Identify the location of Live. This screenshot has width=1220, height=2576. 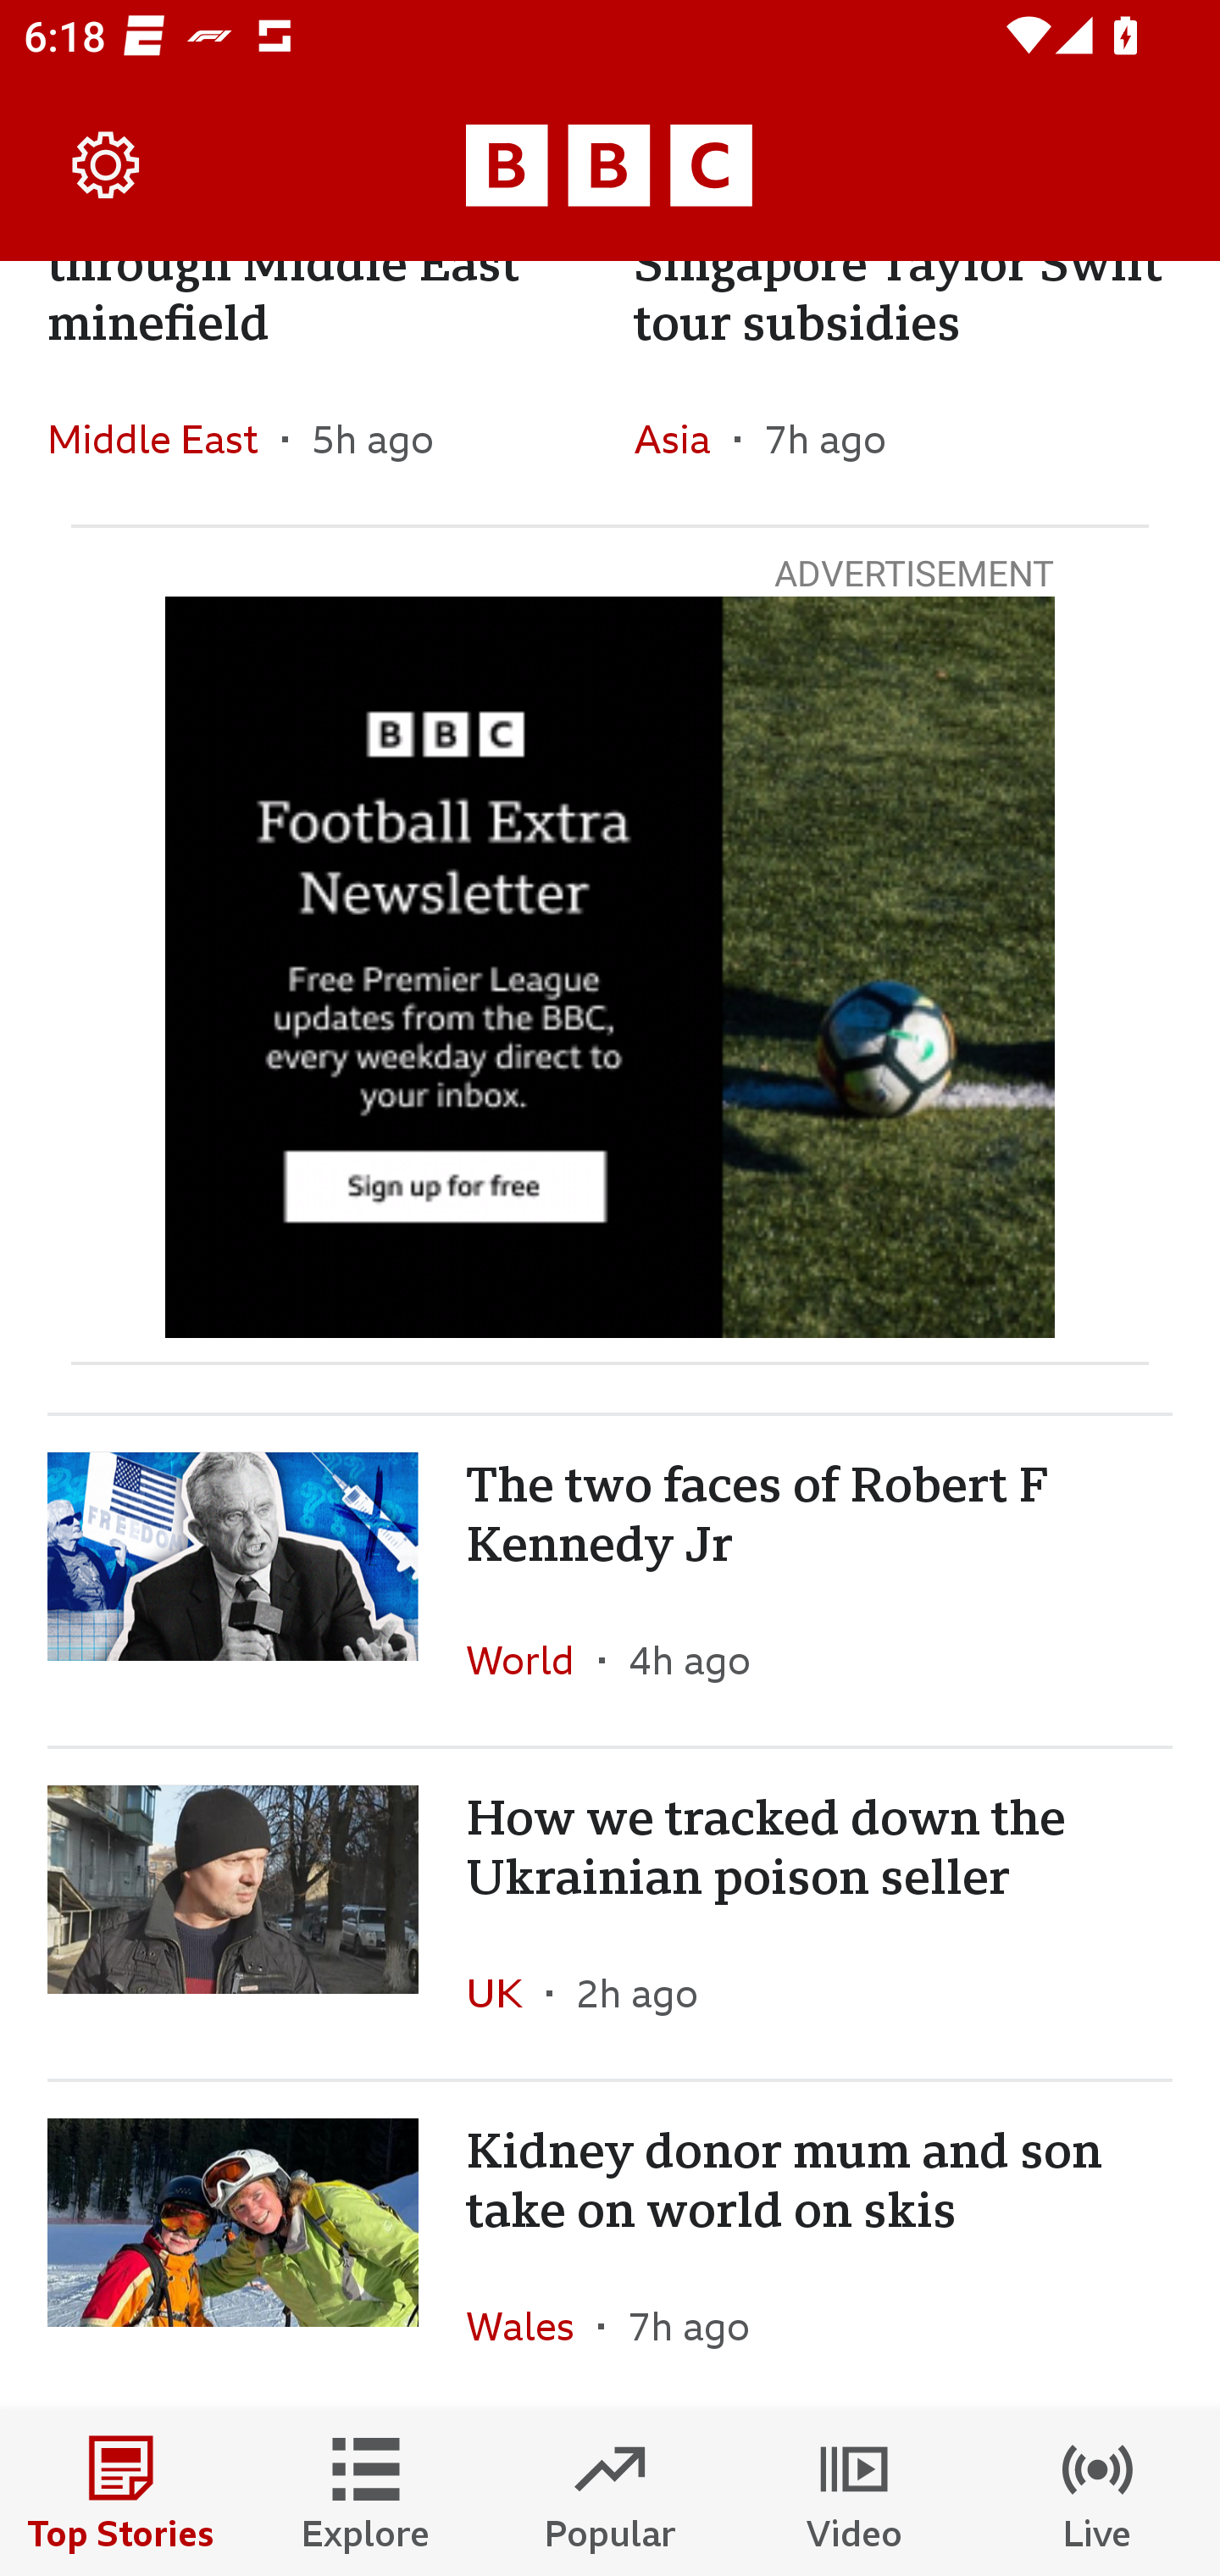
(1098, 2493).